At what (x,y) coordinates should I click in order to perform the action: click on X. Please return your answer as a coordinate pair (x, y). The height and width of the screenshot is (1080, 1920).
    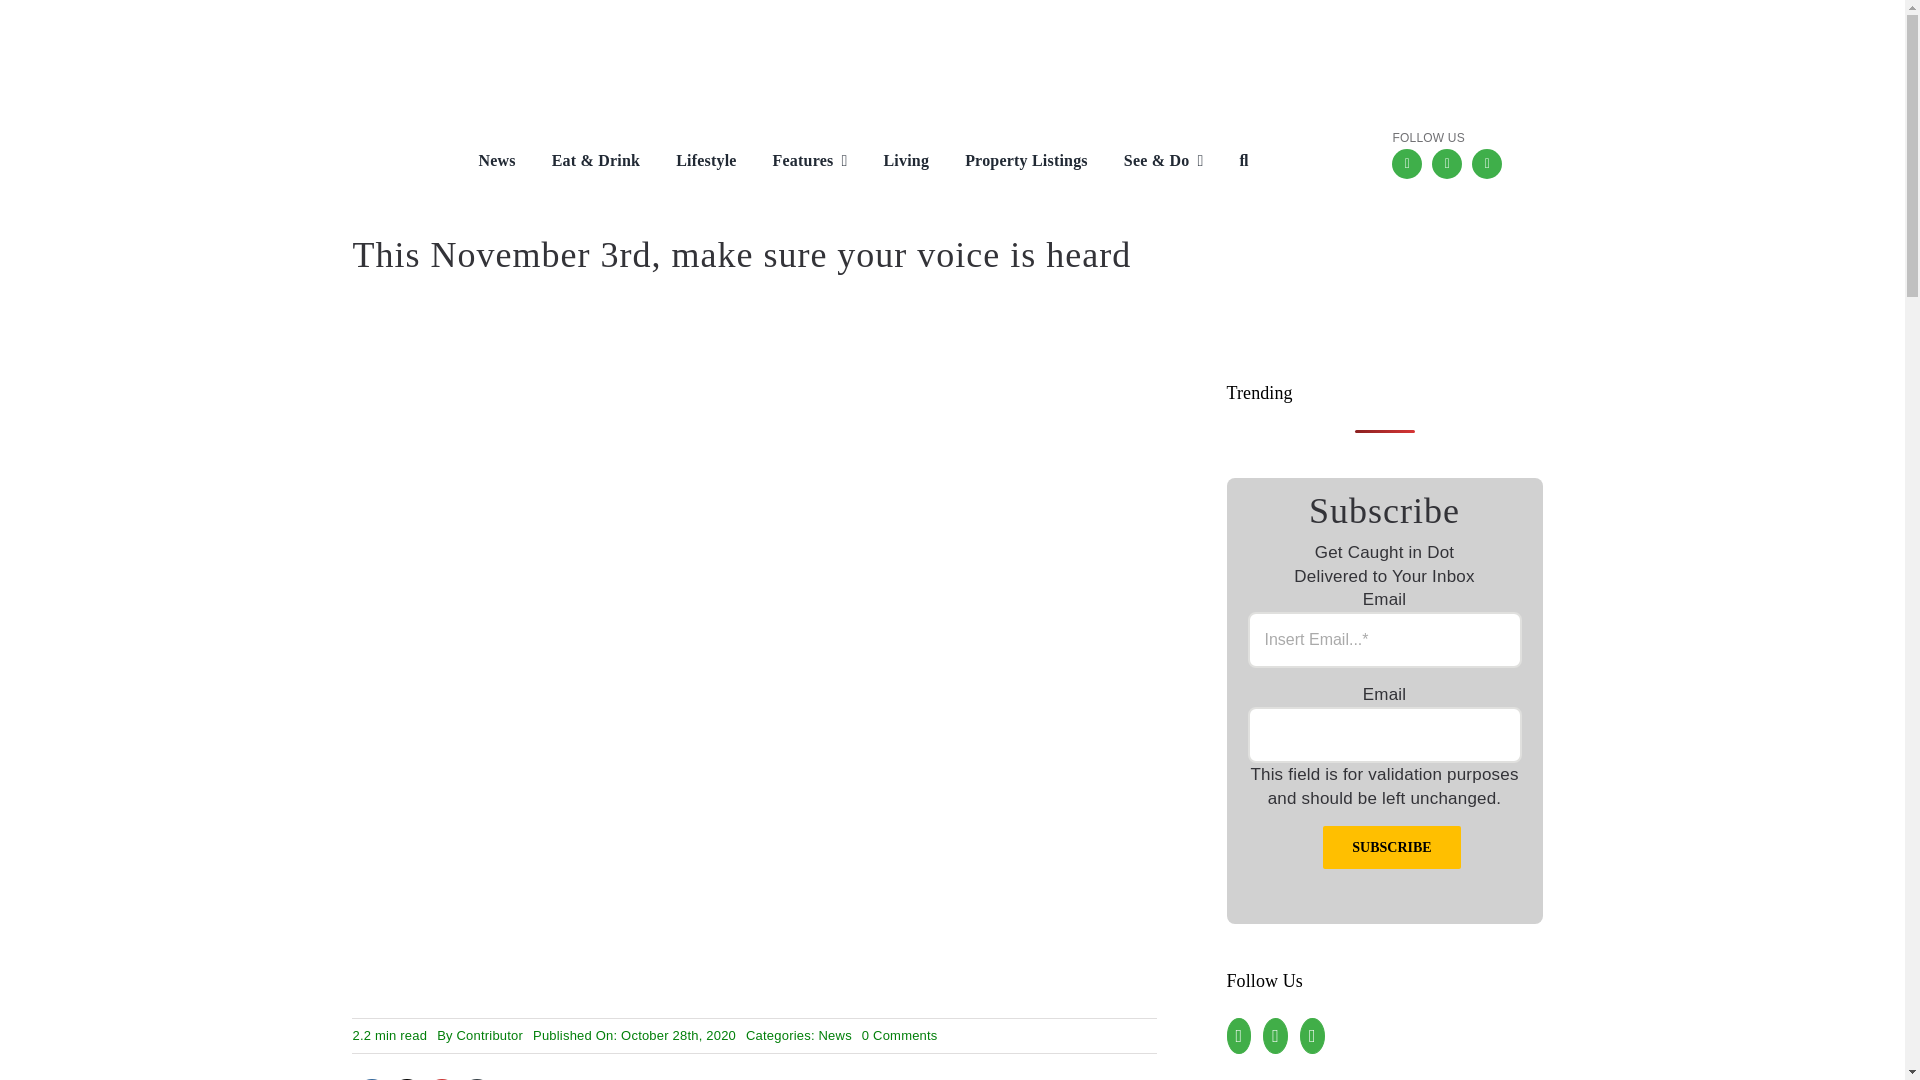
    Looking at the image, I should click on (1486, 164).